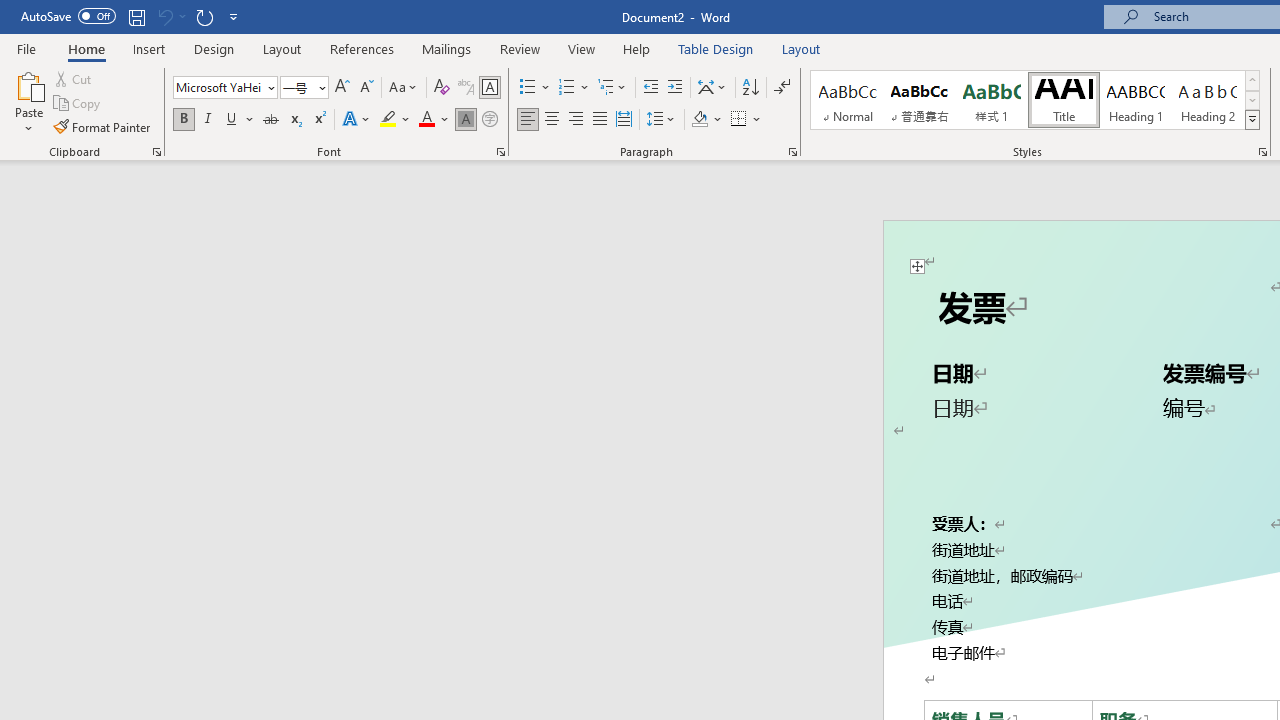  I want to click on Row Down, so click(1252, 100).